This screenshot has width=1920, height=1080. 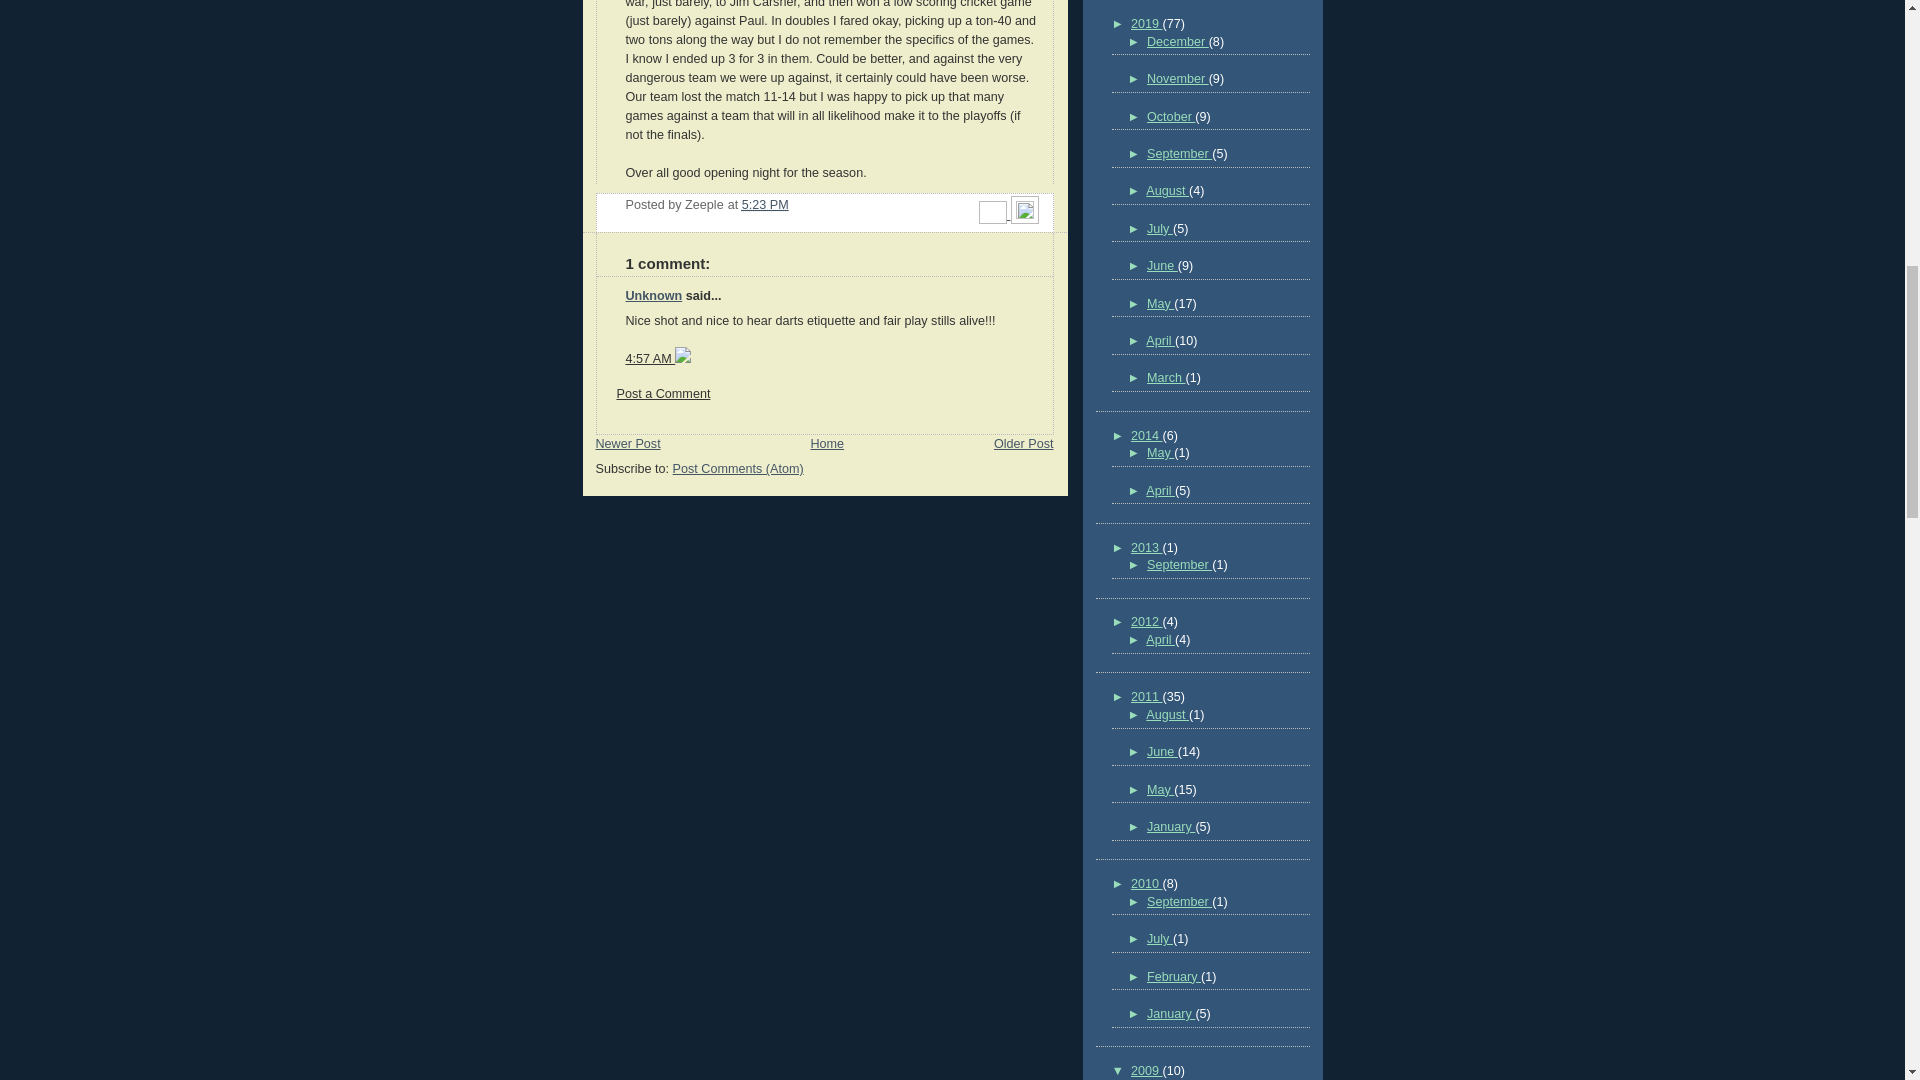 I want to click on Post a Comment, so click(x=663, y=393).